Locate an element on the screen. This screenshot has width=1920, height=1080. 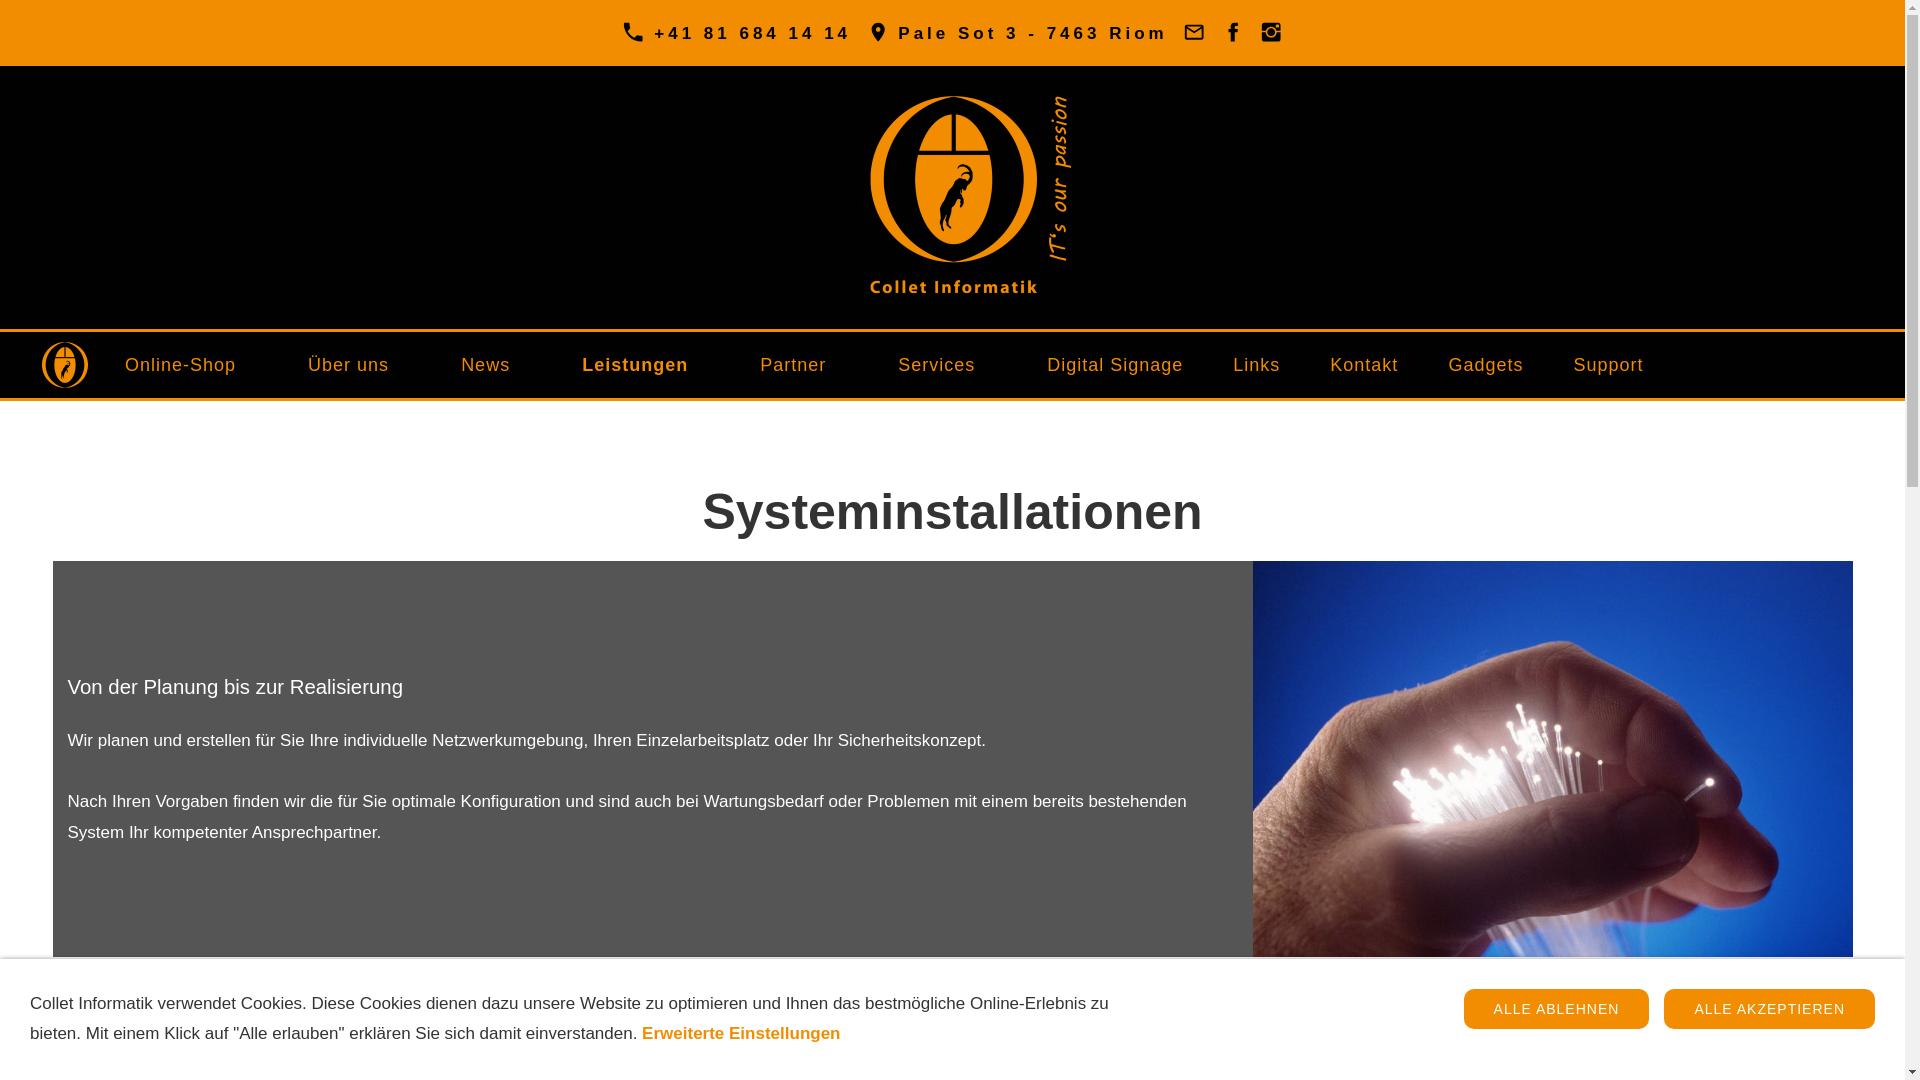
Support is located at coordinates (1608, 365).